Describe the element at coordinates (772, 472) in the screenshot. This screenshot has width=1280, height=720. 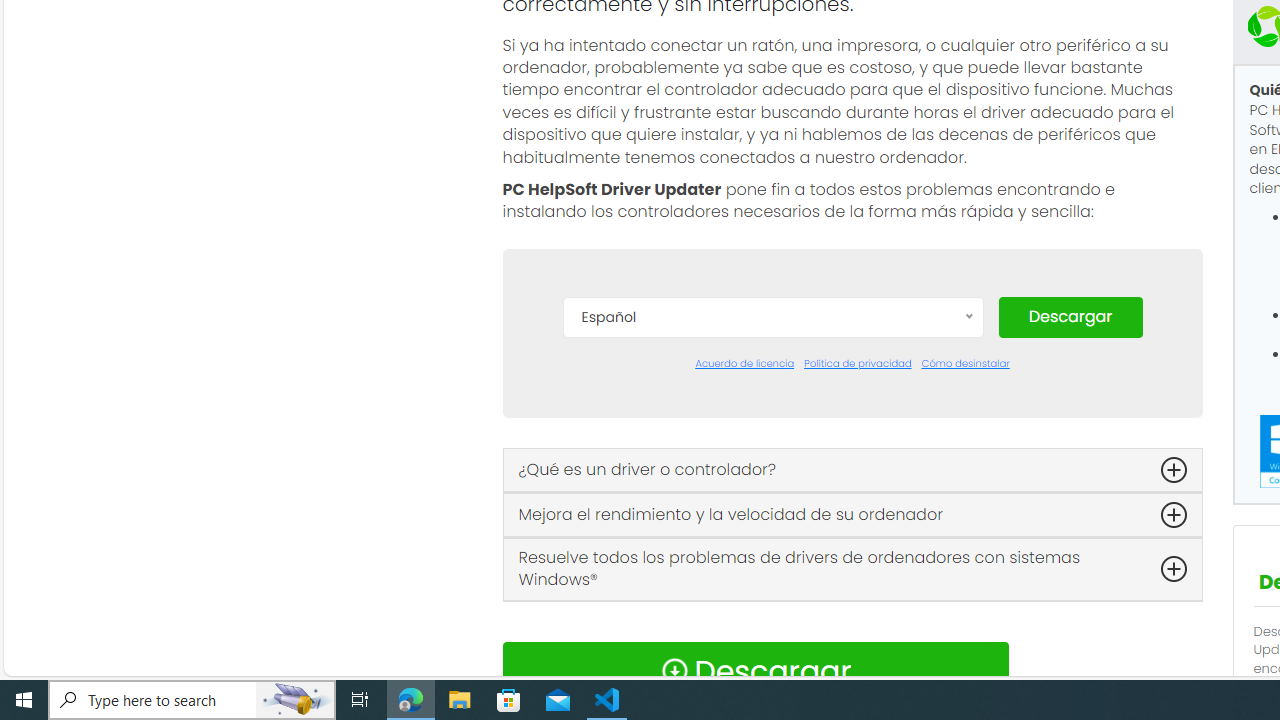
I see `Deutsch` at that location.